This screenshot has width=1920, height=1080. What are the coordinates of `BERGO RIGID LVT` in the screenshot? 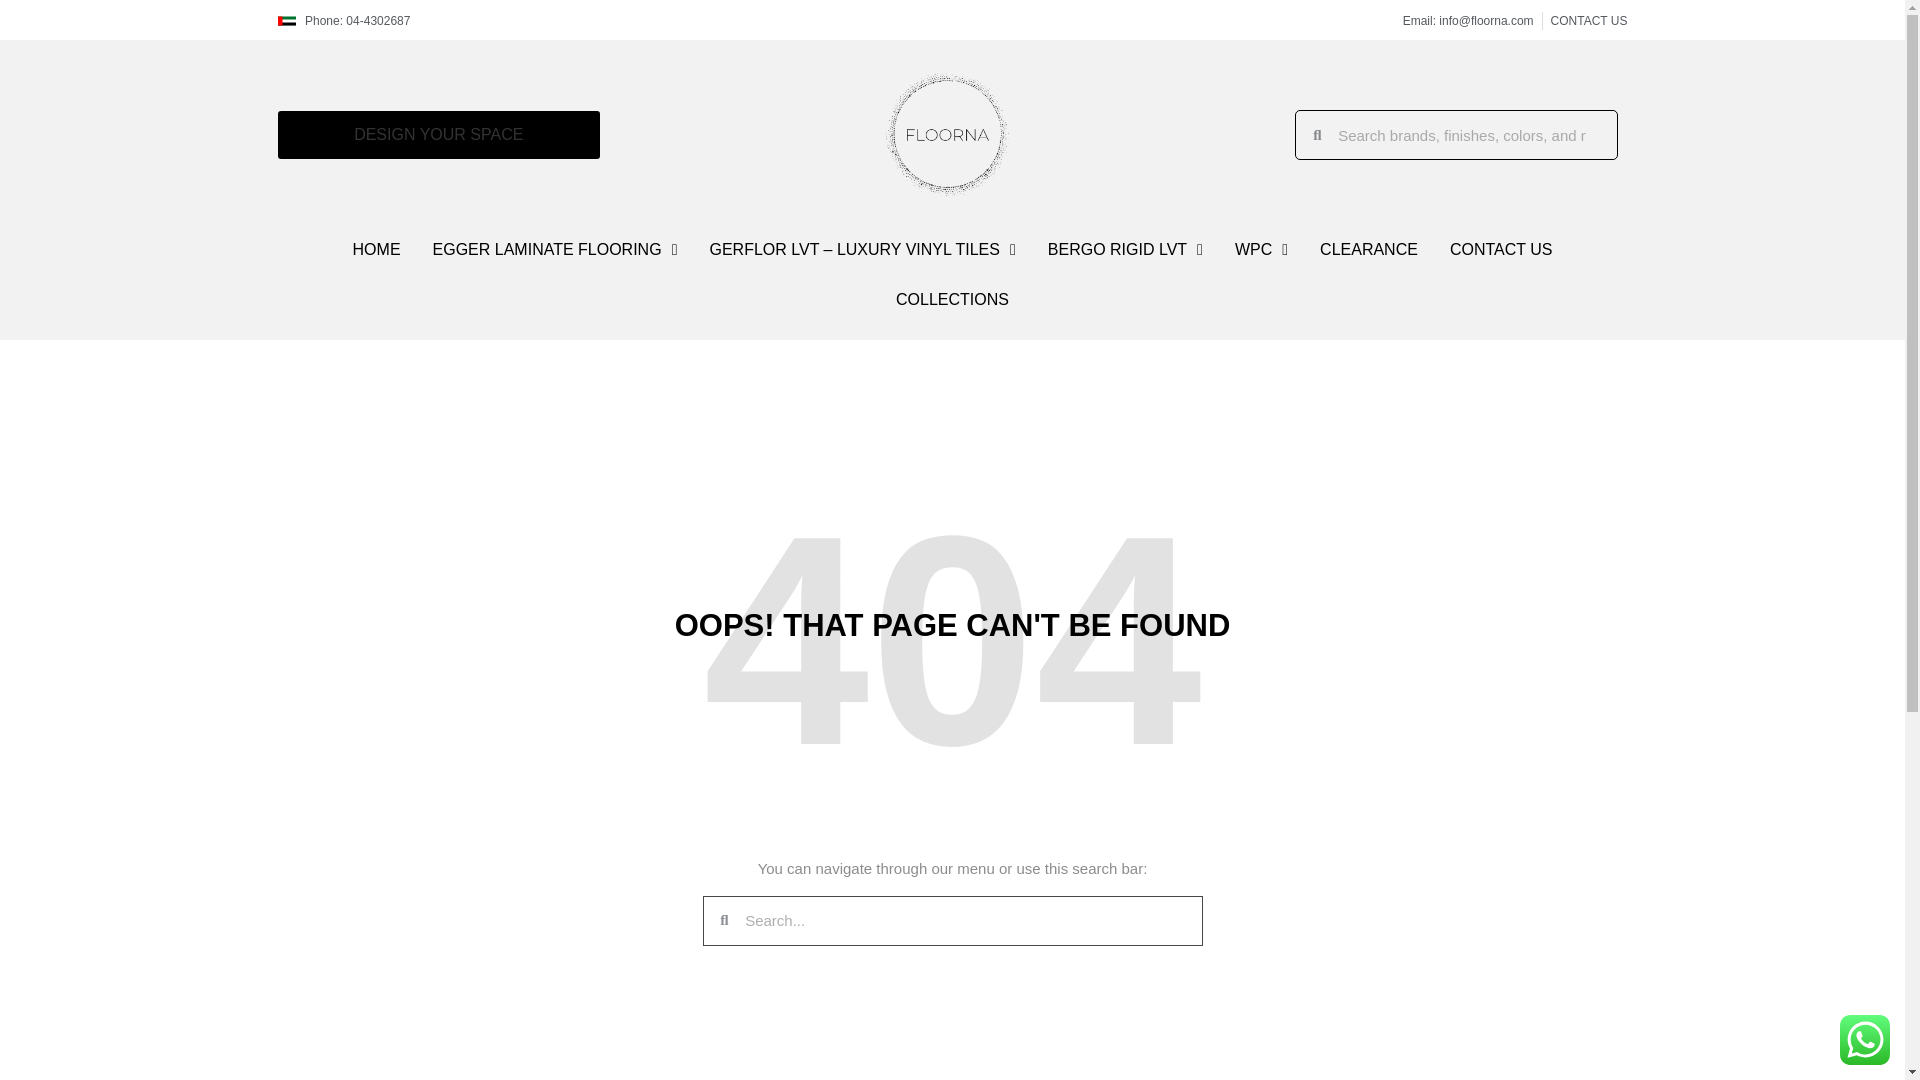 It's located at (1126, 250).